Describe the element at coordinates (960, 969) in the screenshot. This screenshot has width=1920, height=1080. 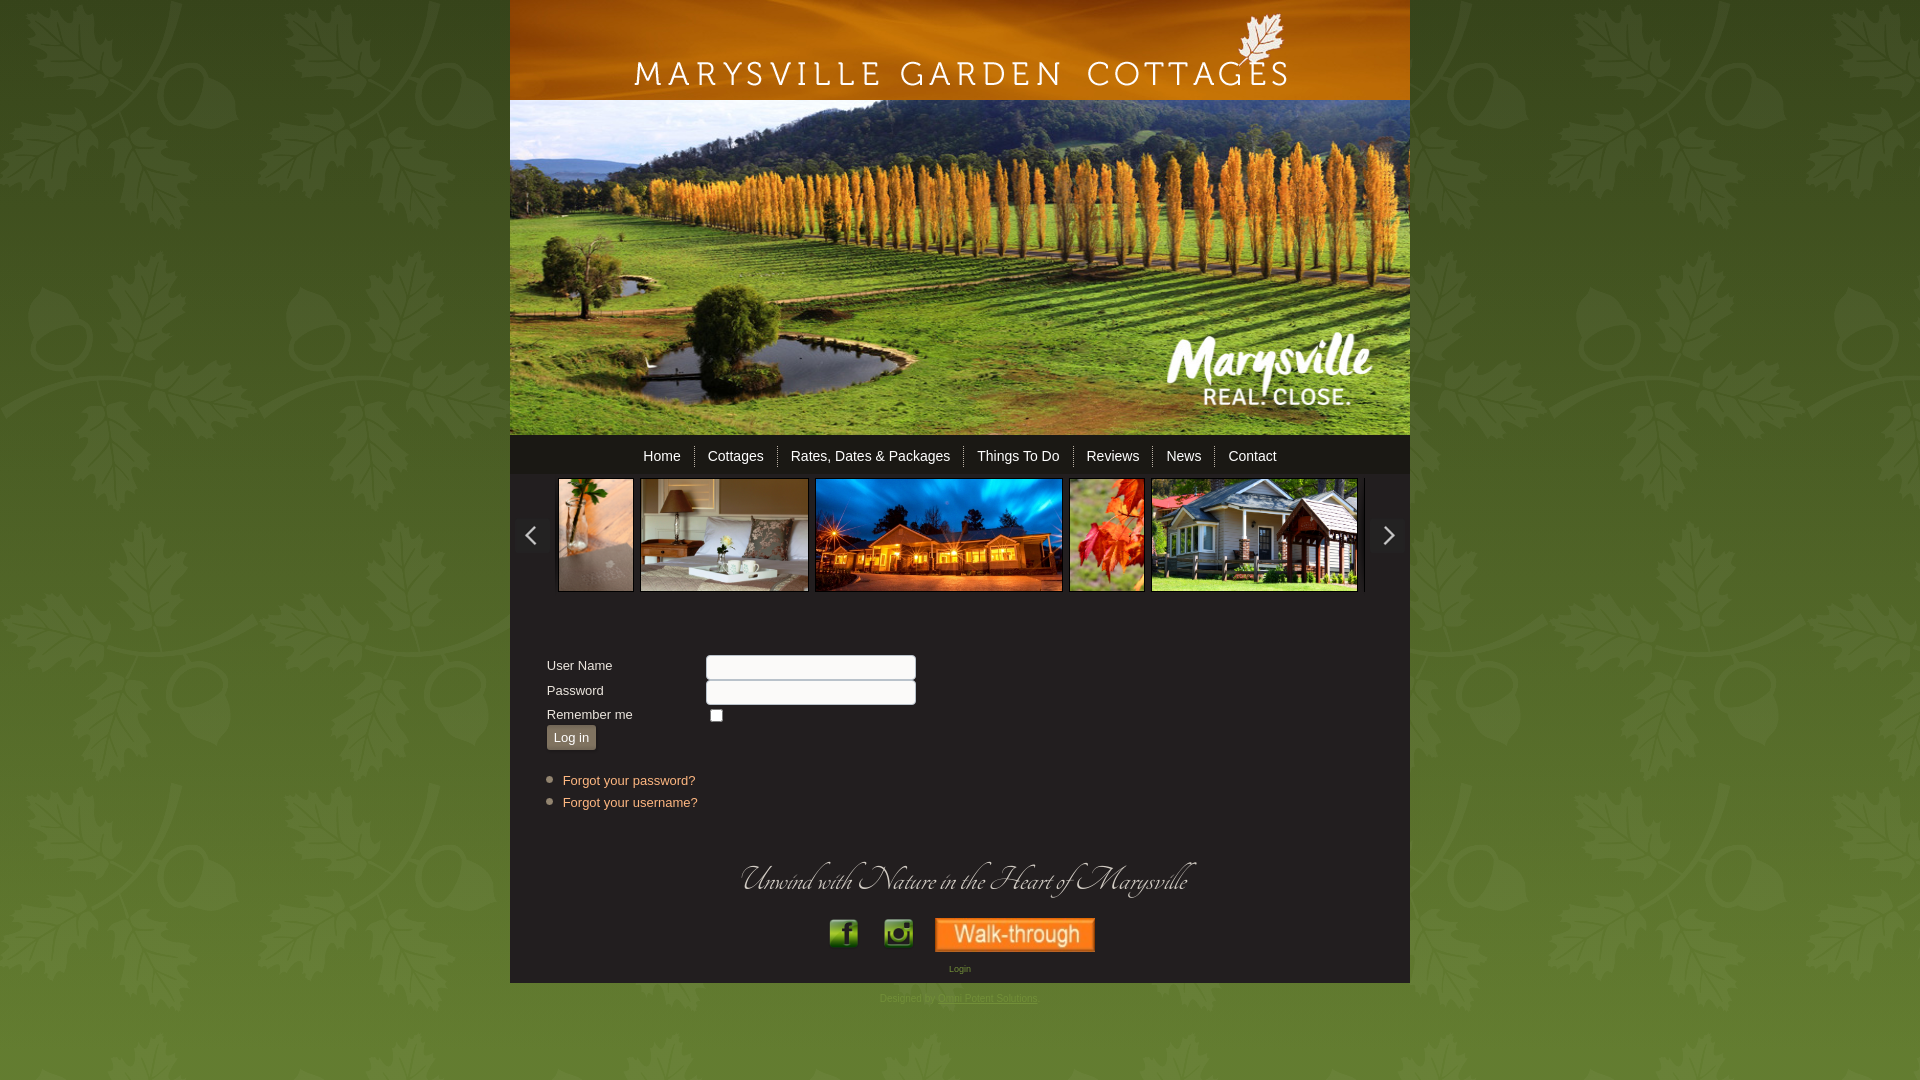
I see `Login` at that location.